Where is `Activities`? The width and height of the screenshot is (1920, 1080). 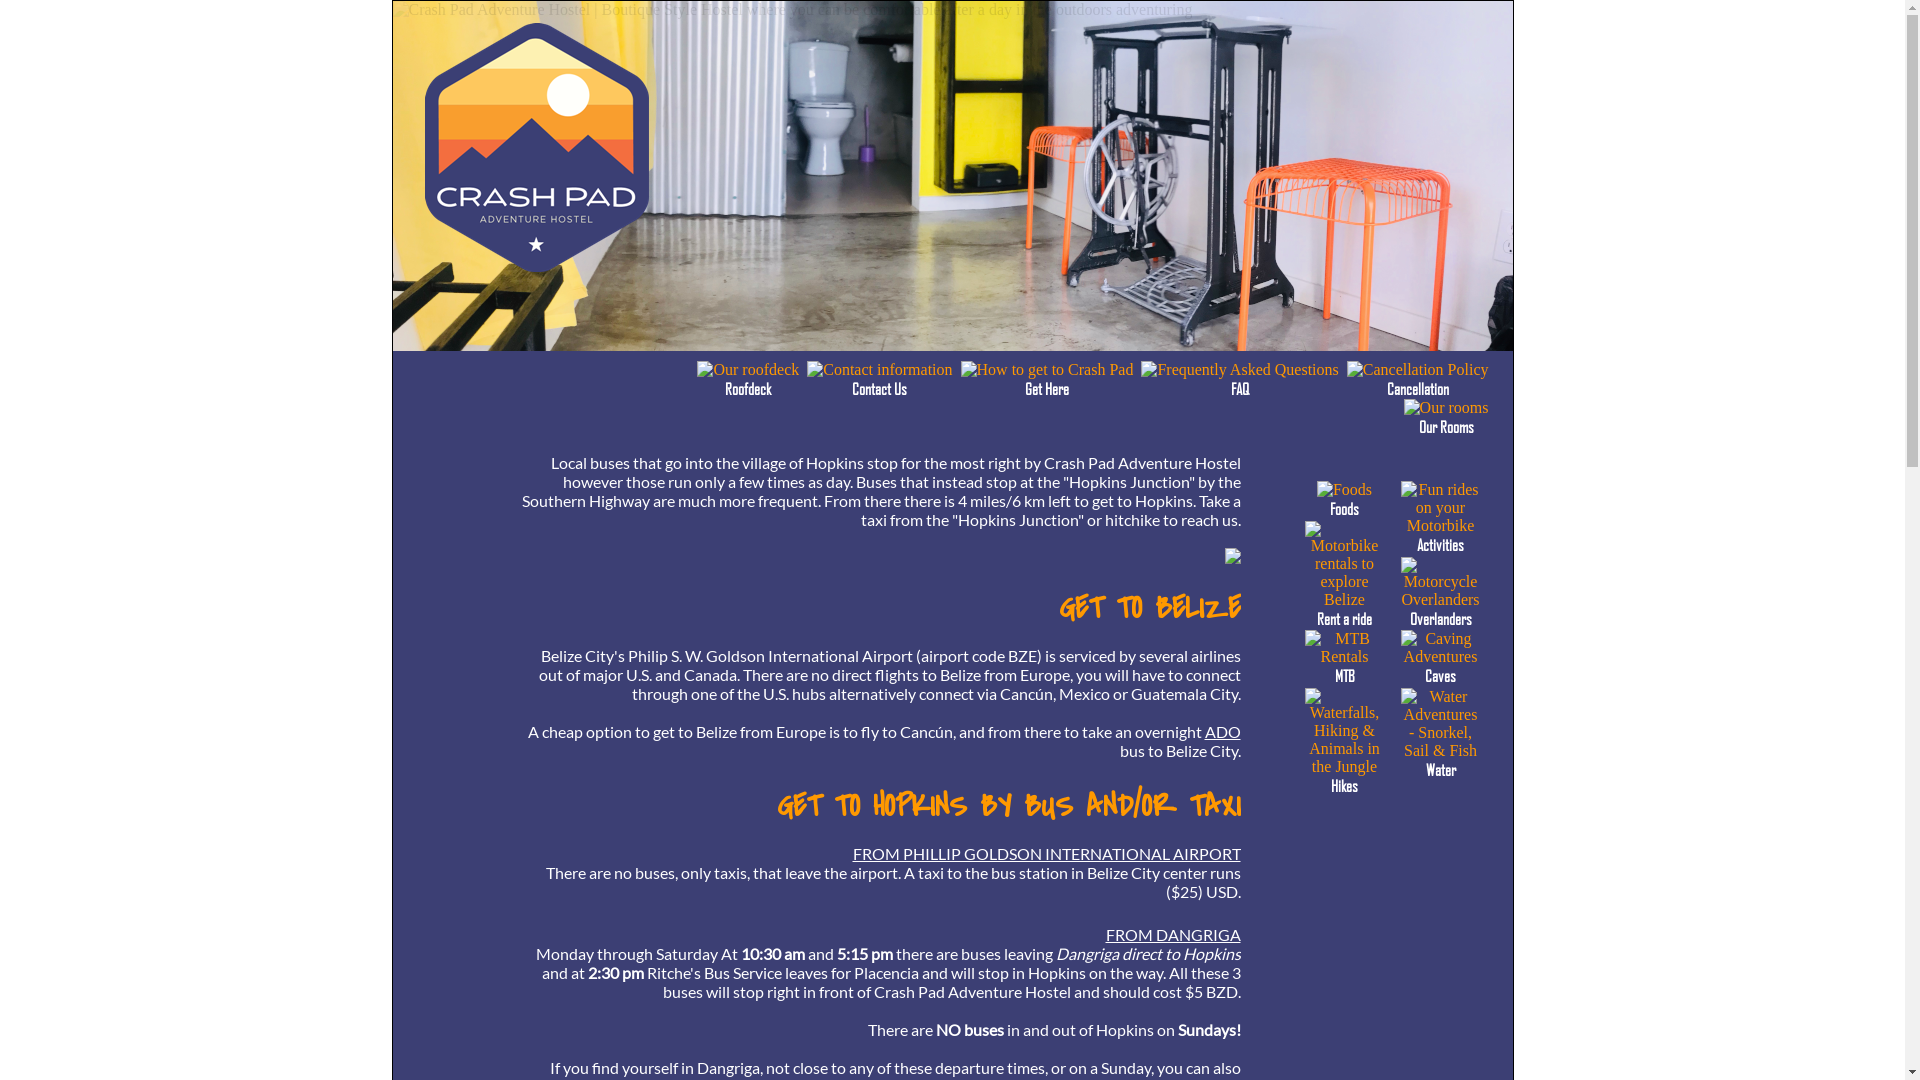 Activities is located at coordinates (1440, 536).